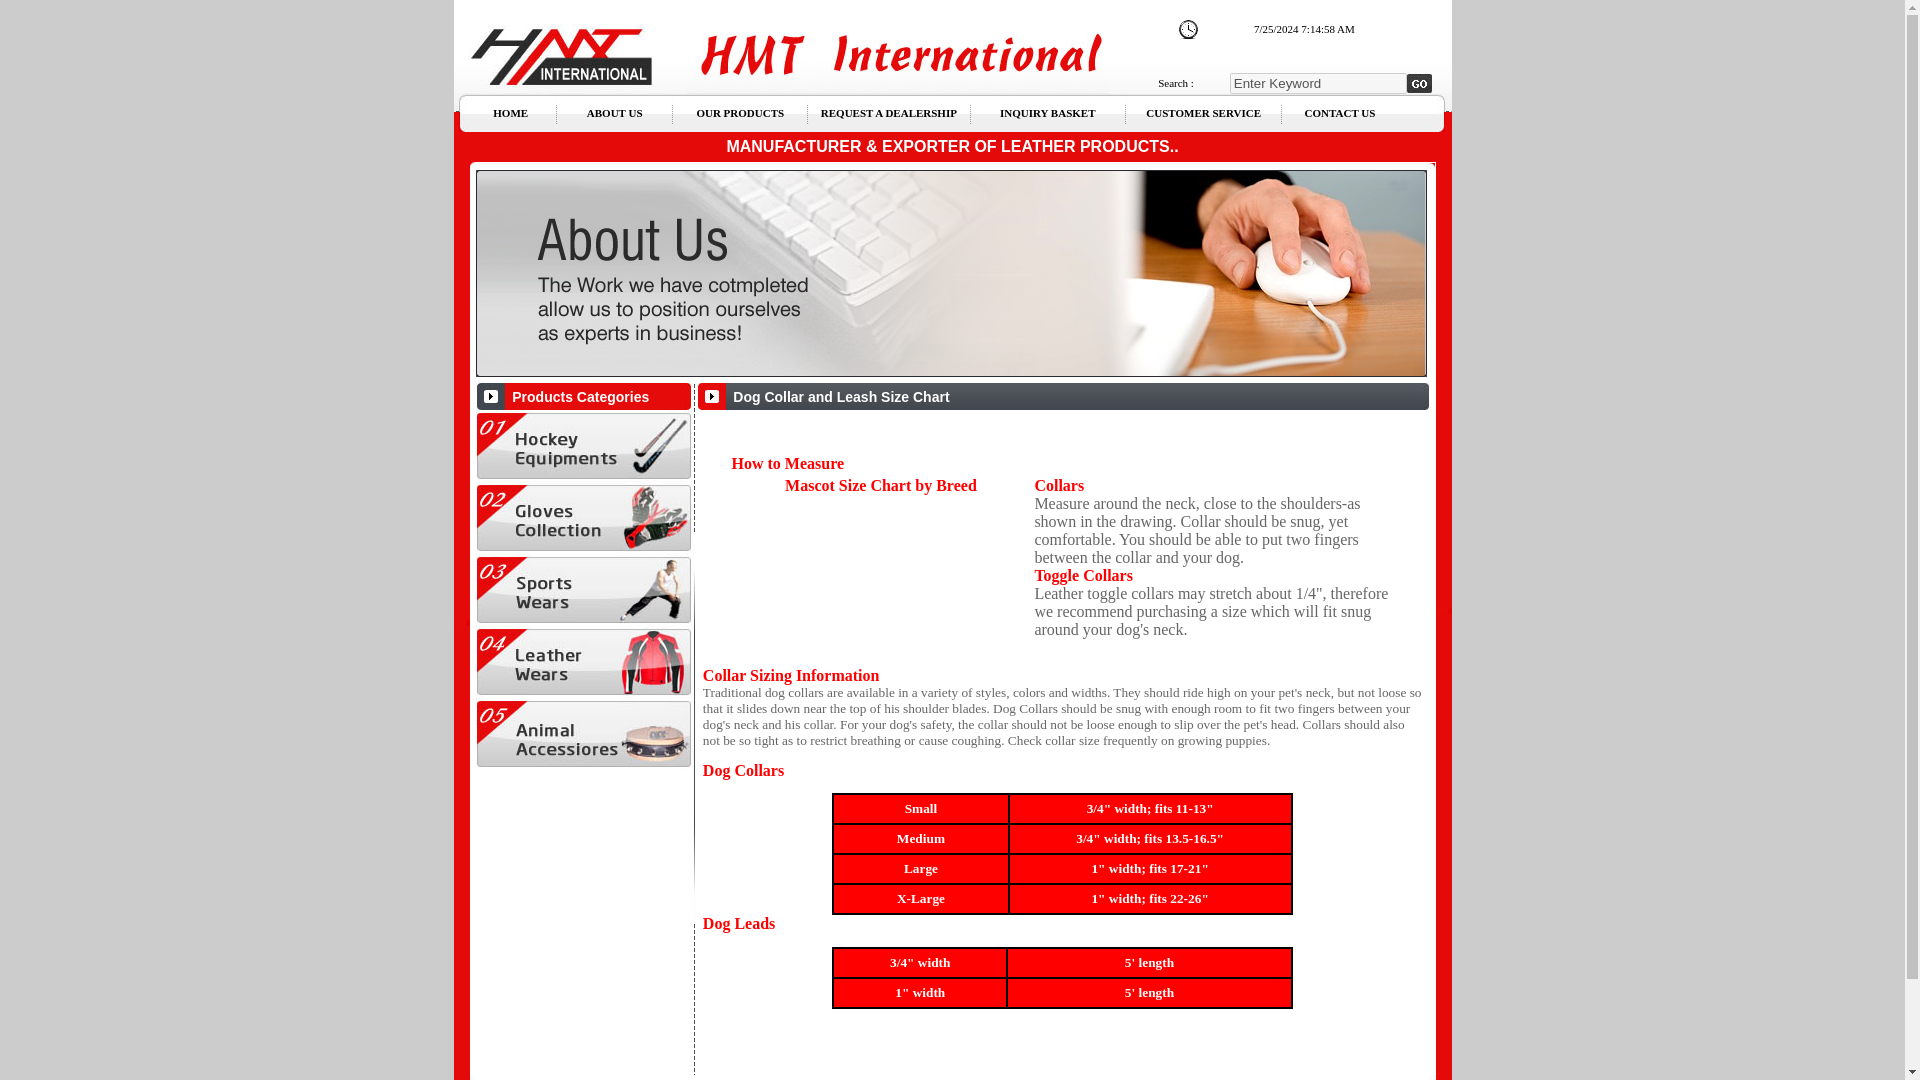  I want to click on OUR PRODUCTS, so click(739, 112).